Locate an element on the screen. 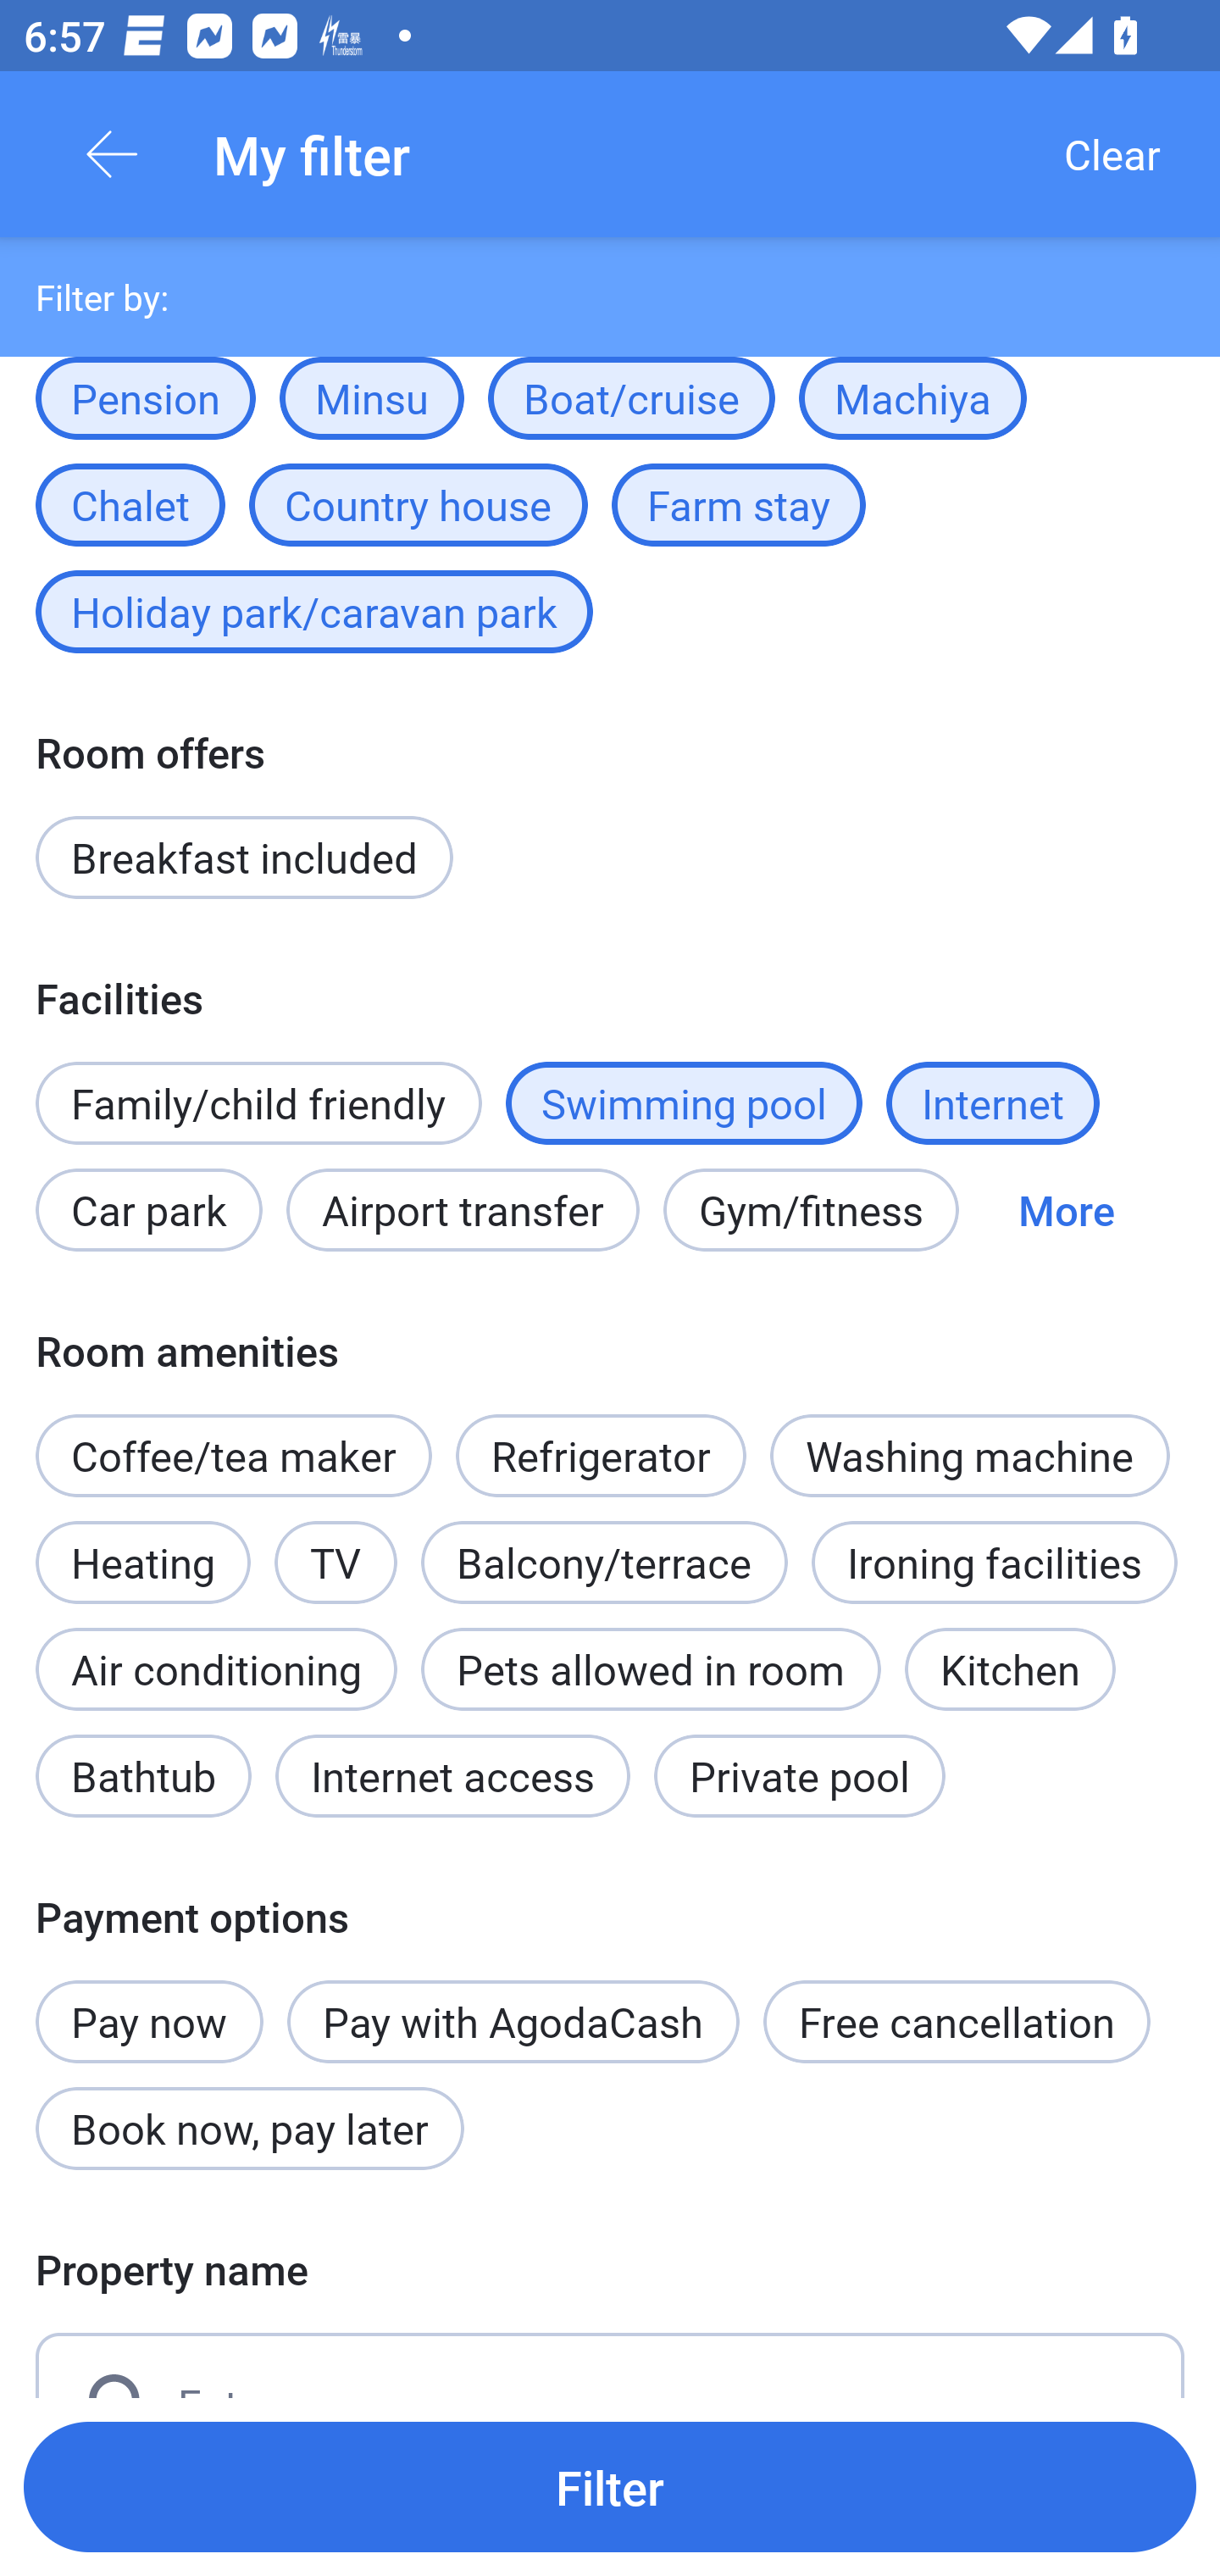  Kitchen is located at coordinates (1010, 1669).